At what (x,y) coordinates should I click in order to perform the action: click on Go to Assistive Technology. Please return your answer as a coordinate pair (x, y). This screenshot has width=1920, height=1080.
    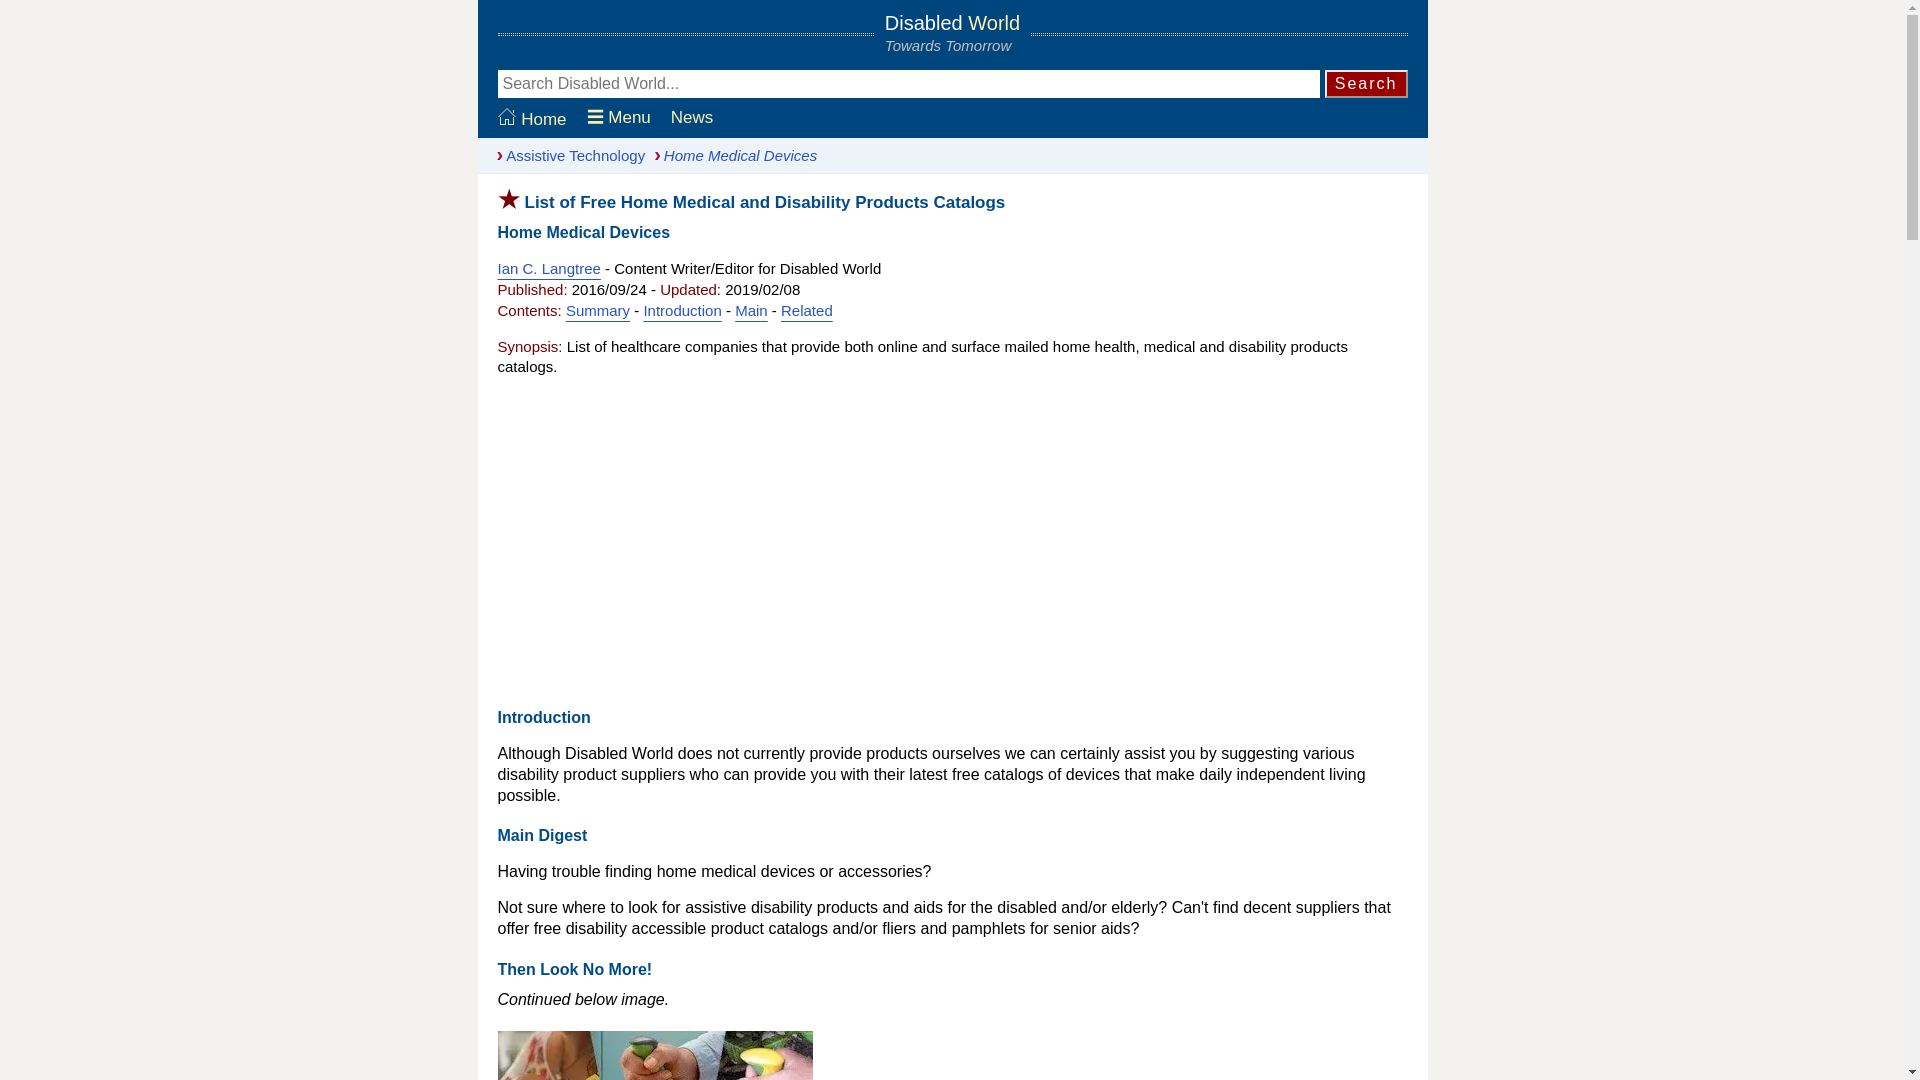
    Looking at the image, I should click on (566, 155).